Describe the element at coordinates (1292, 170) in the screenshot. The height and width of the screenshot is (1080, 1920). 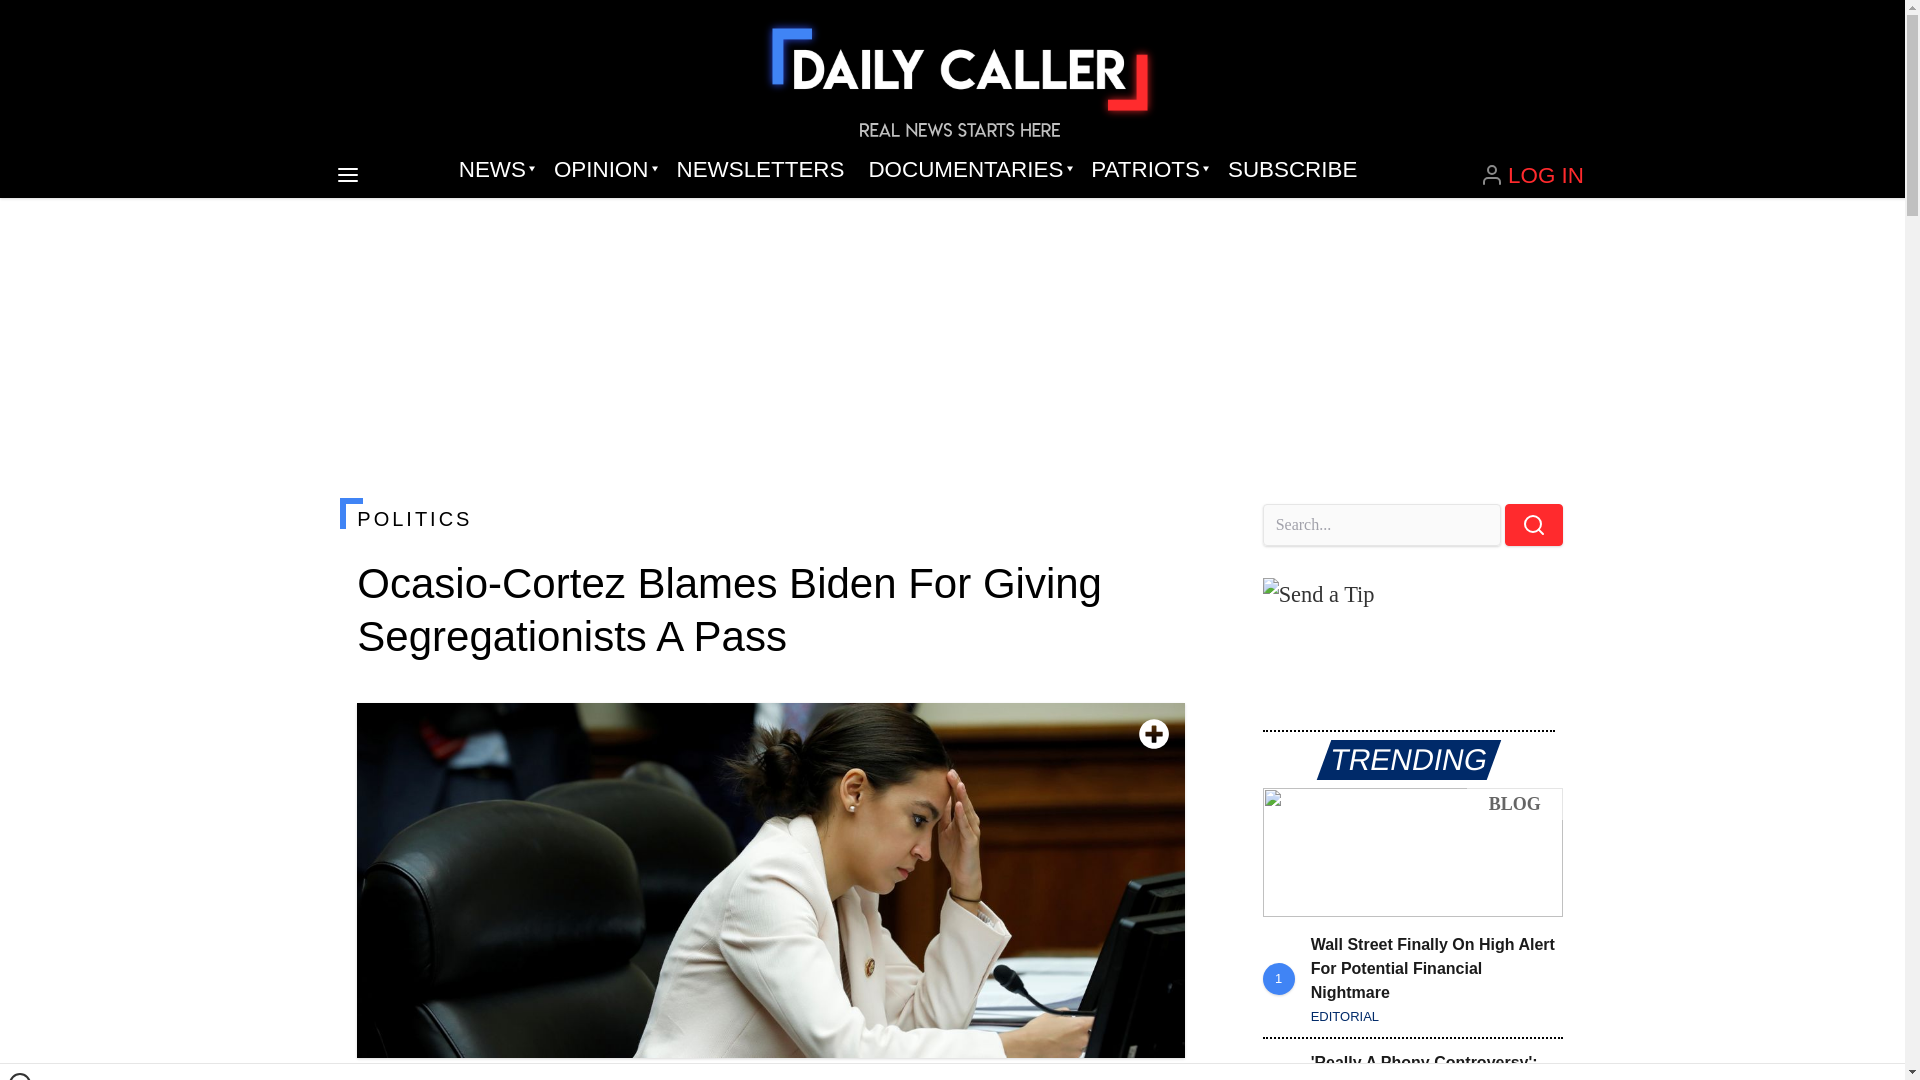
I see `SUBSCRIBE` at that location.